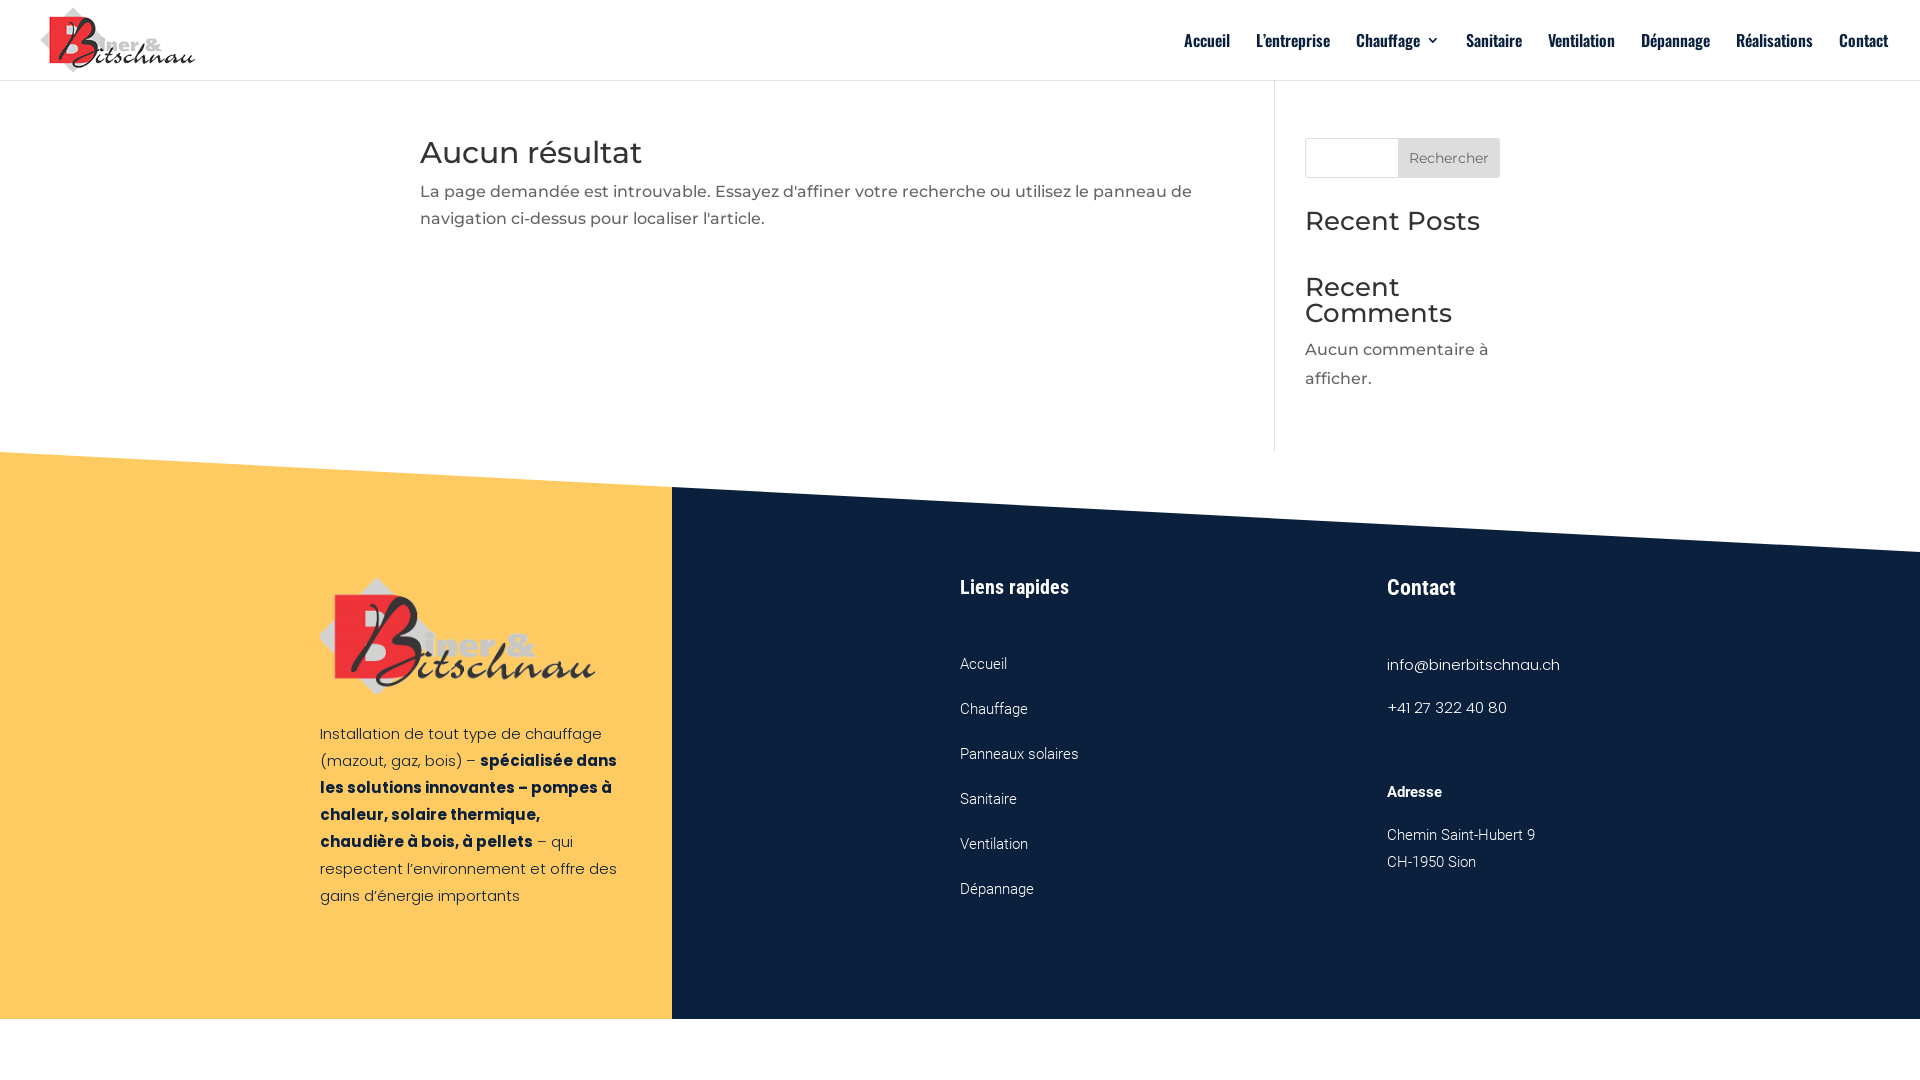 The height and width of the screenshot is (1080, 1920). Describe the element at coordinates (1020, 754) in the screenshot. I see `Panneaux solaires` at that location.